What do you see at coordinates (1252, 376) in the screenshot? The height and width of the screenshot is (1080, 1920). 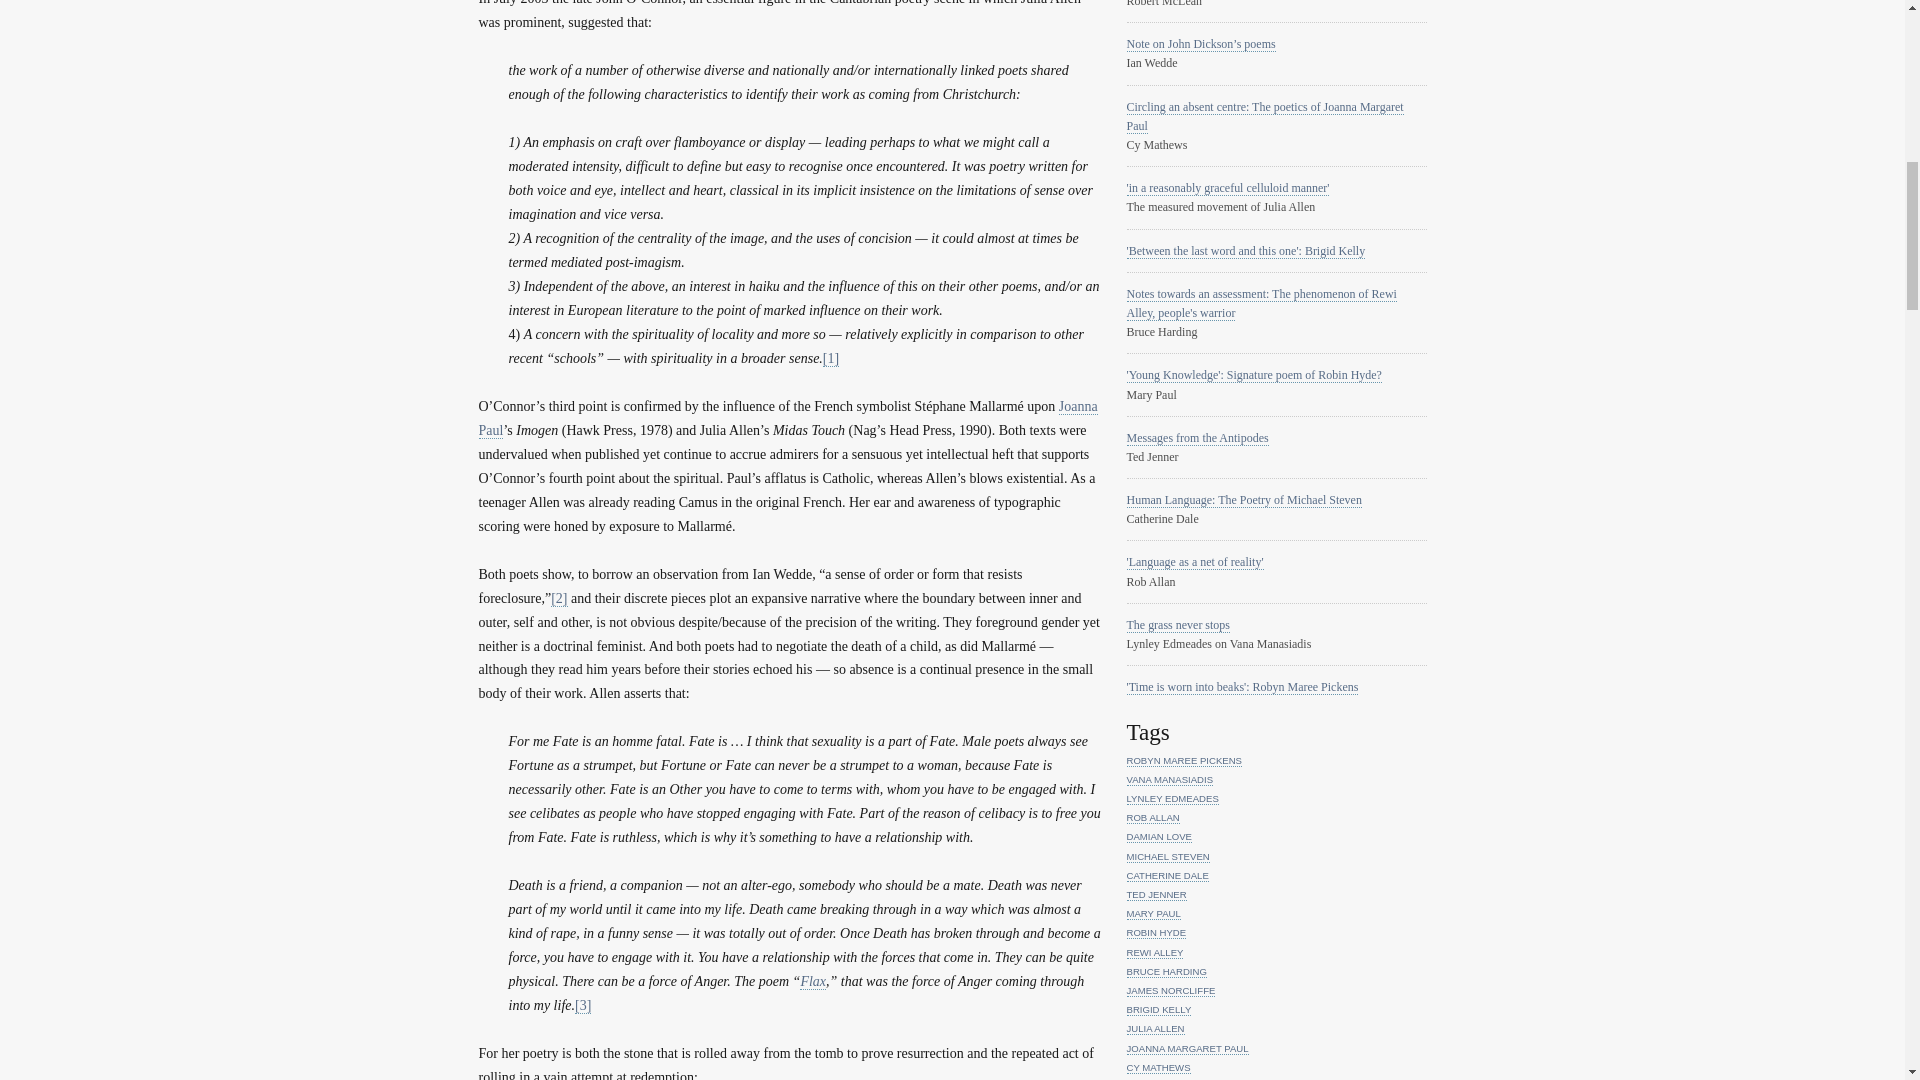 I see `'Young Knowledge': Signature poem of Robin Hyde?` at bounding box center [1252, 376].